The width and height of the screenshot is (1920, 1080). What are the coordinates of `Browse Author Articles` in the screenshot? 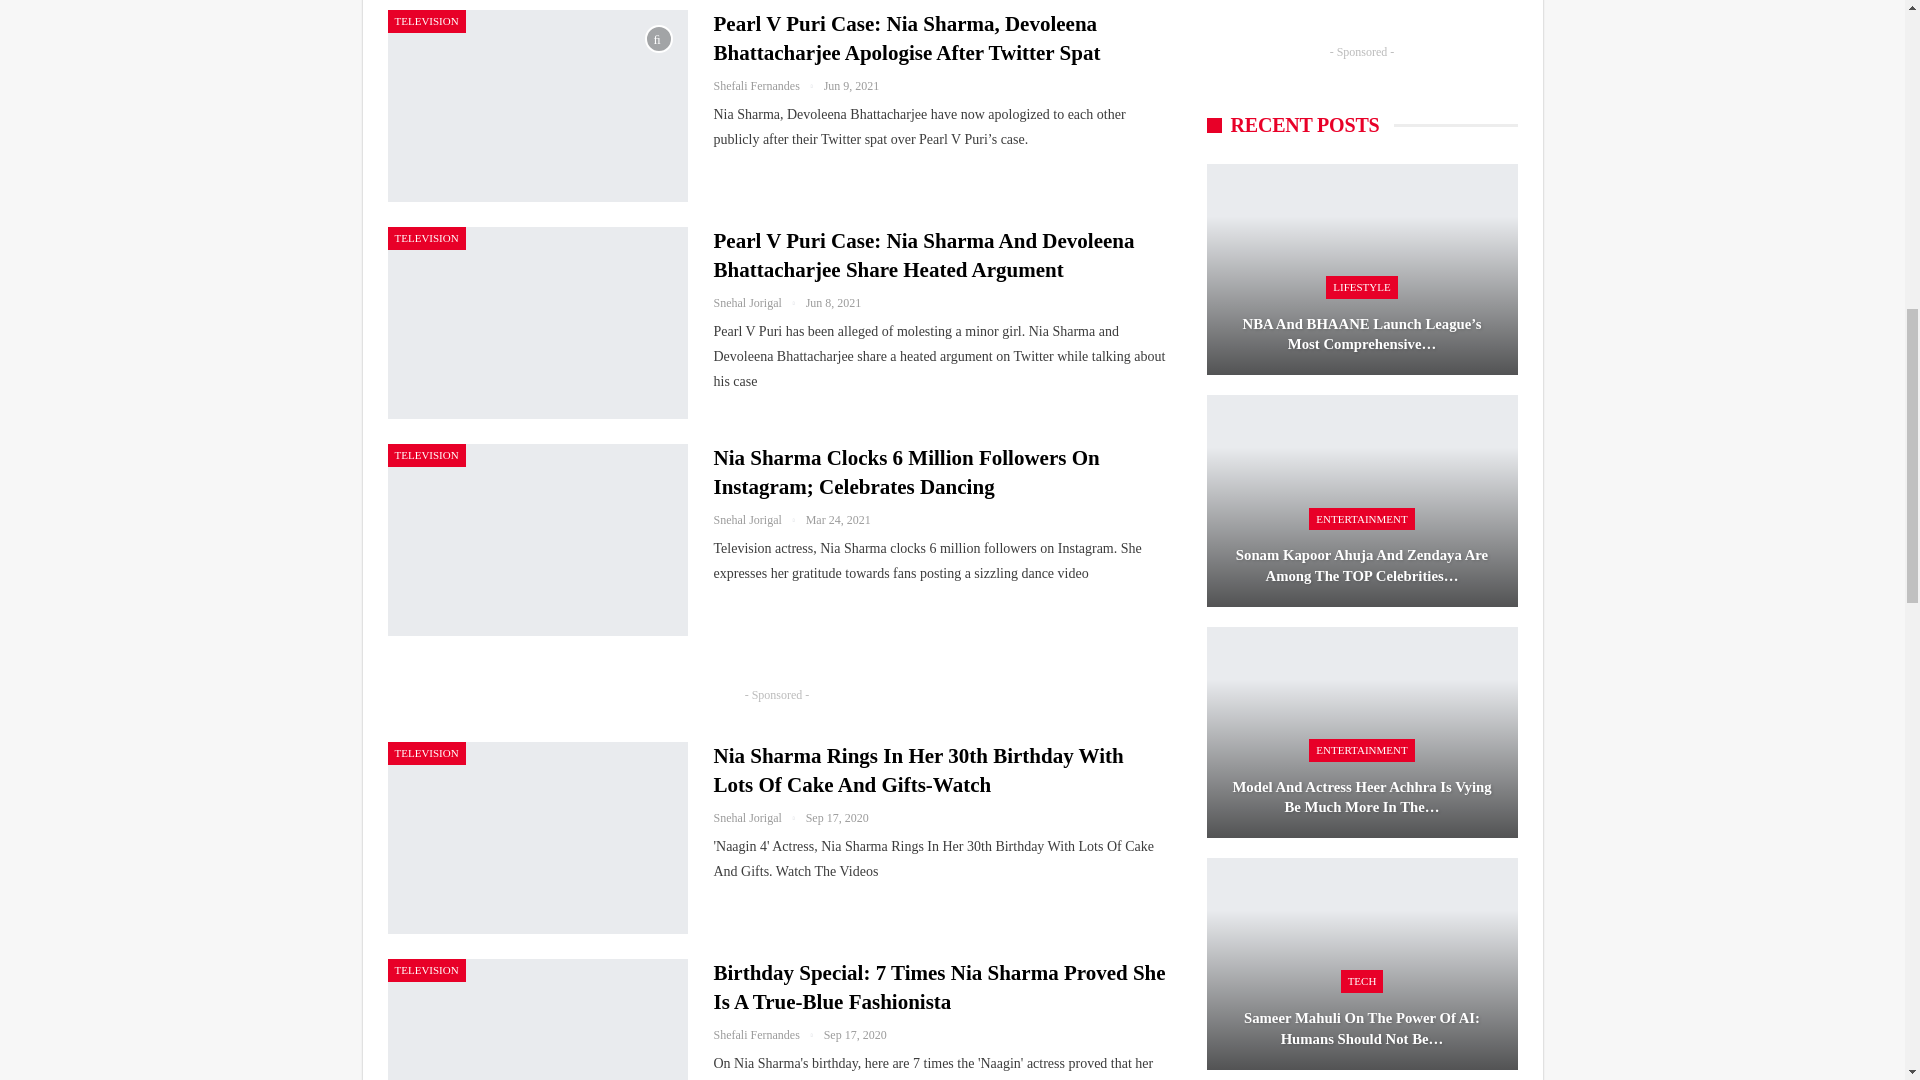 It's located at (760, 520).